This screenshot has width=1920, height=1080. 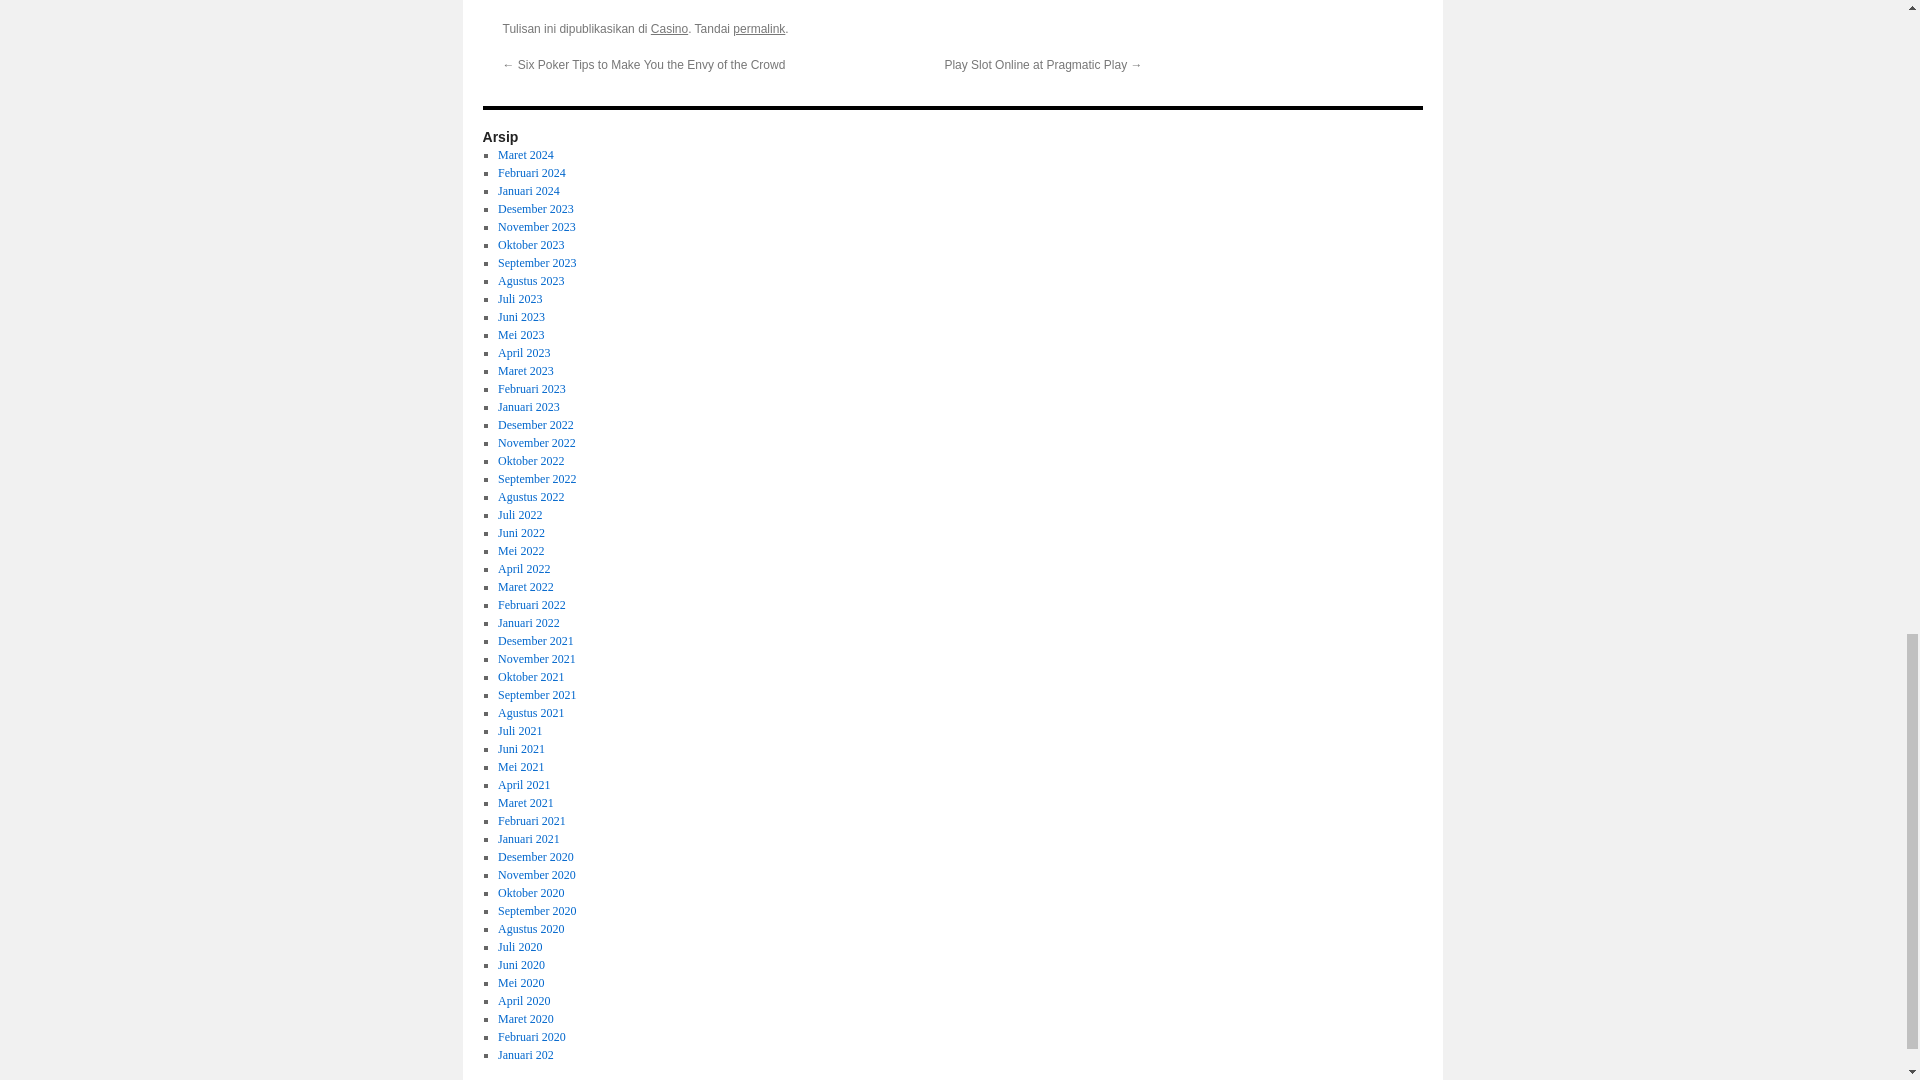 What do you see at coordinates (532, 389) in the screenshot?
I see `Februari 2023` at bounding box center [532, 389].